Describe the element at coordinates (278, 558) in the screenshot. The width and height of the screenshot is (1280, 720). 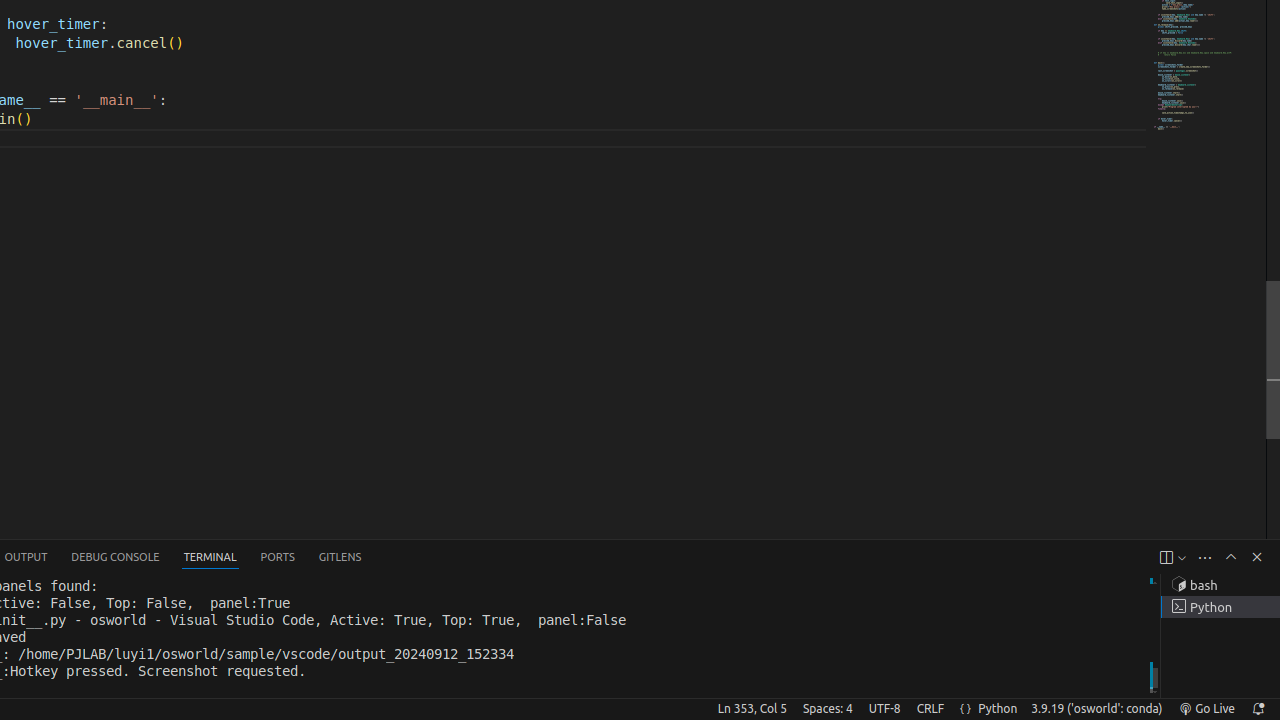
I see `Ports` at that location.